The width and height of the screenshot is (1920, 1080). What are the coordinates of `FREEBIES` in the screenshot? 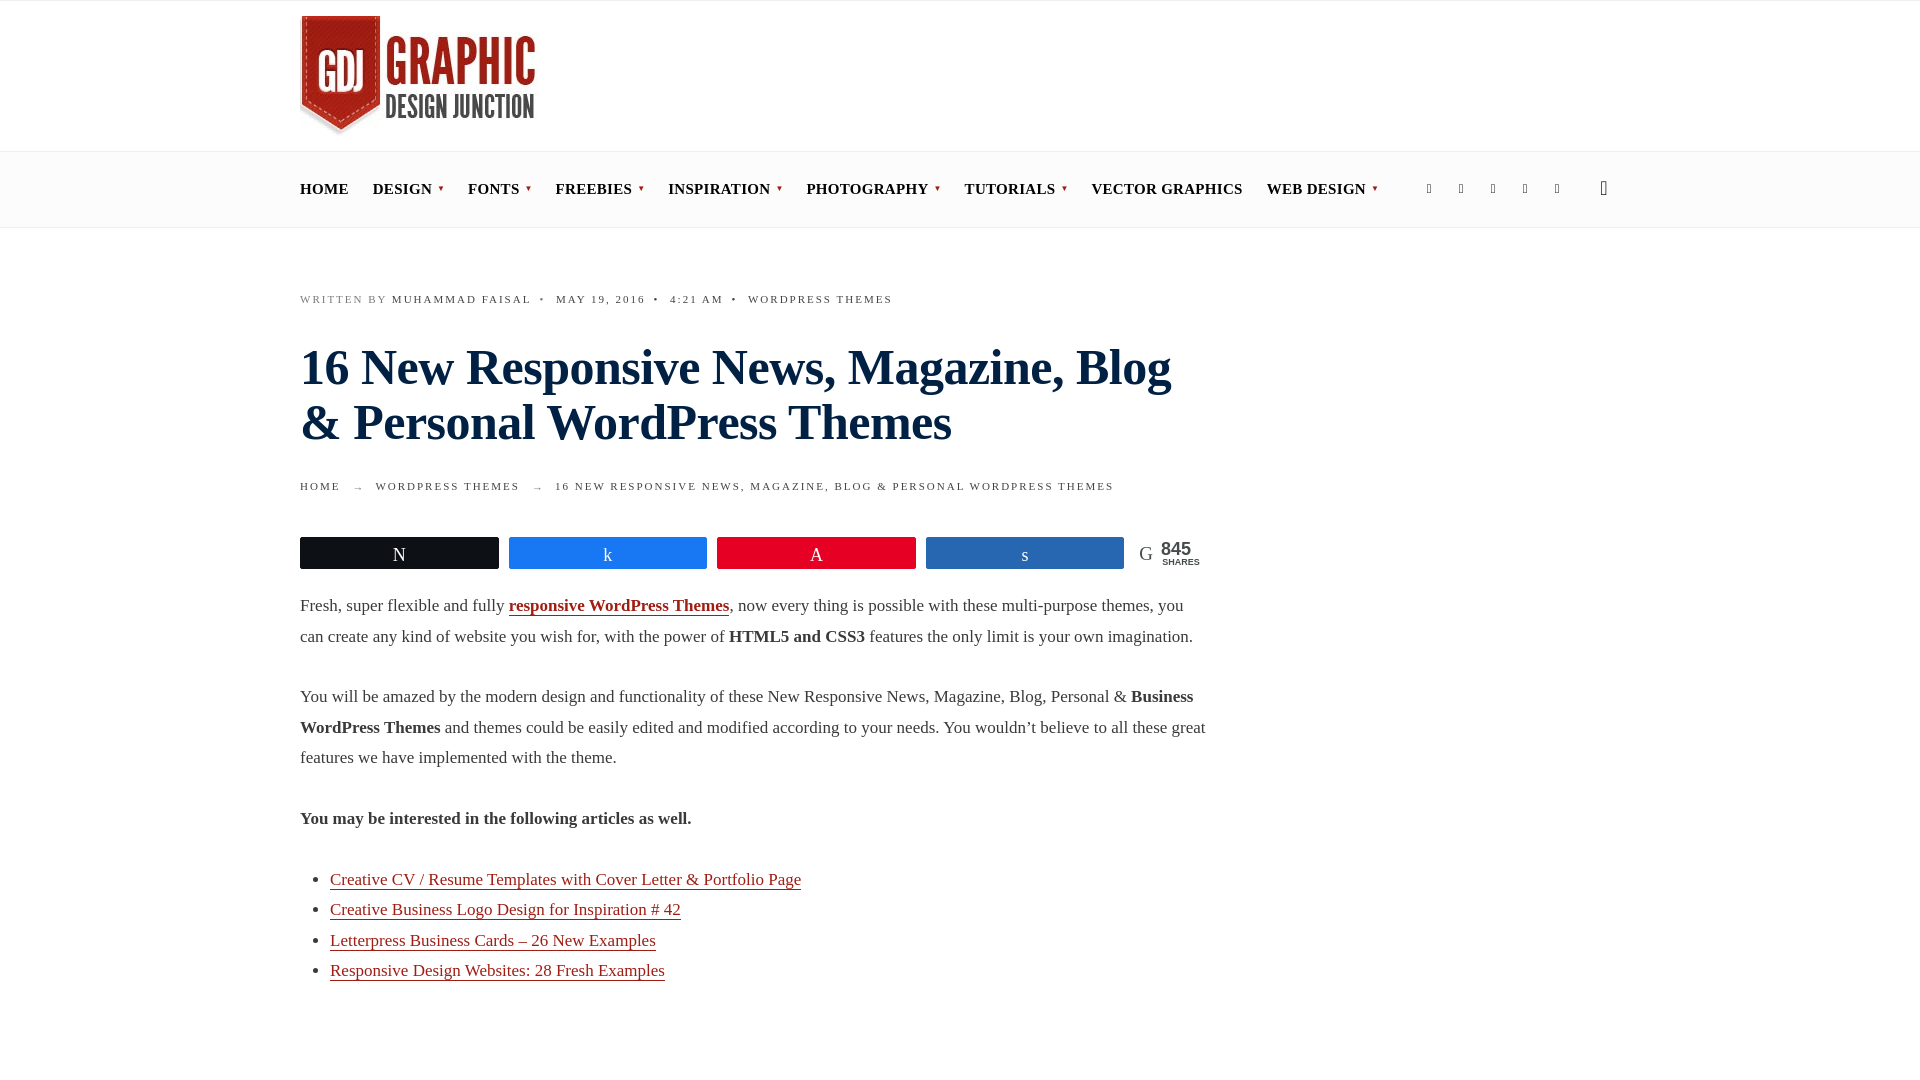 It's located at (600, 189).